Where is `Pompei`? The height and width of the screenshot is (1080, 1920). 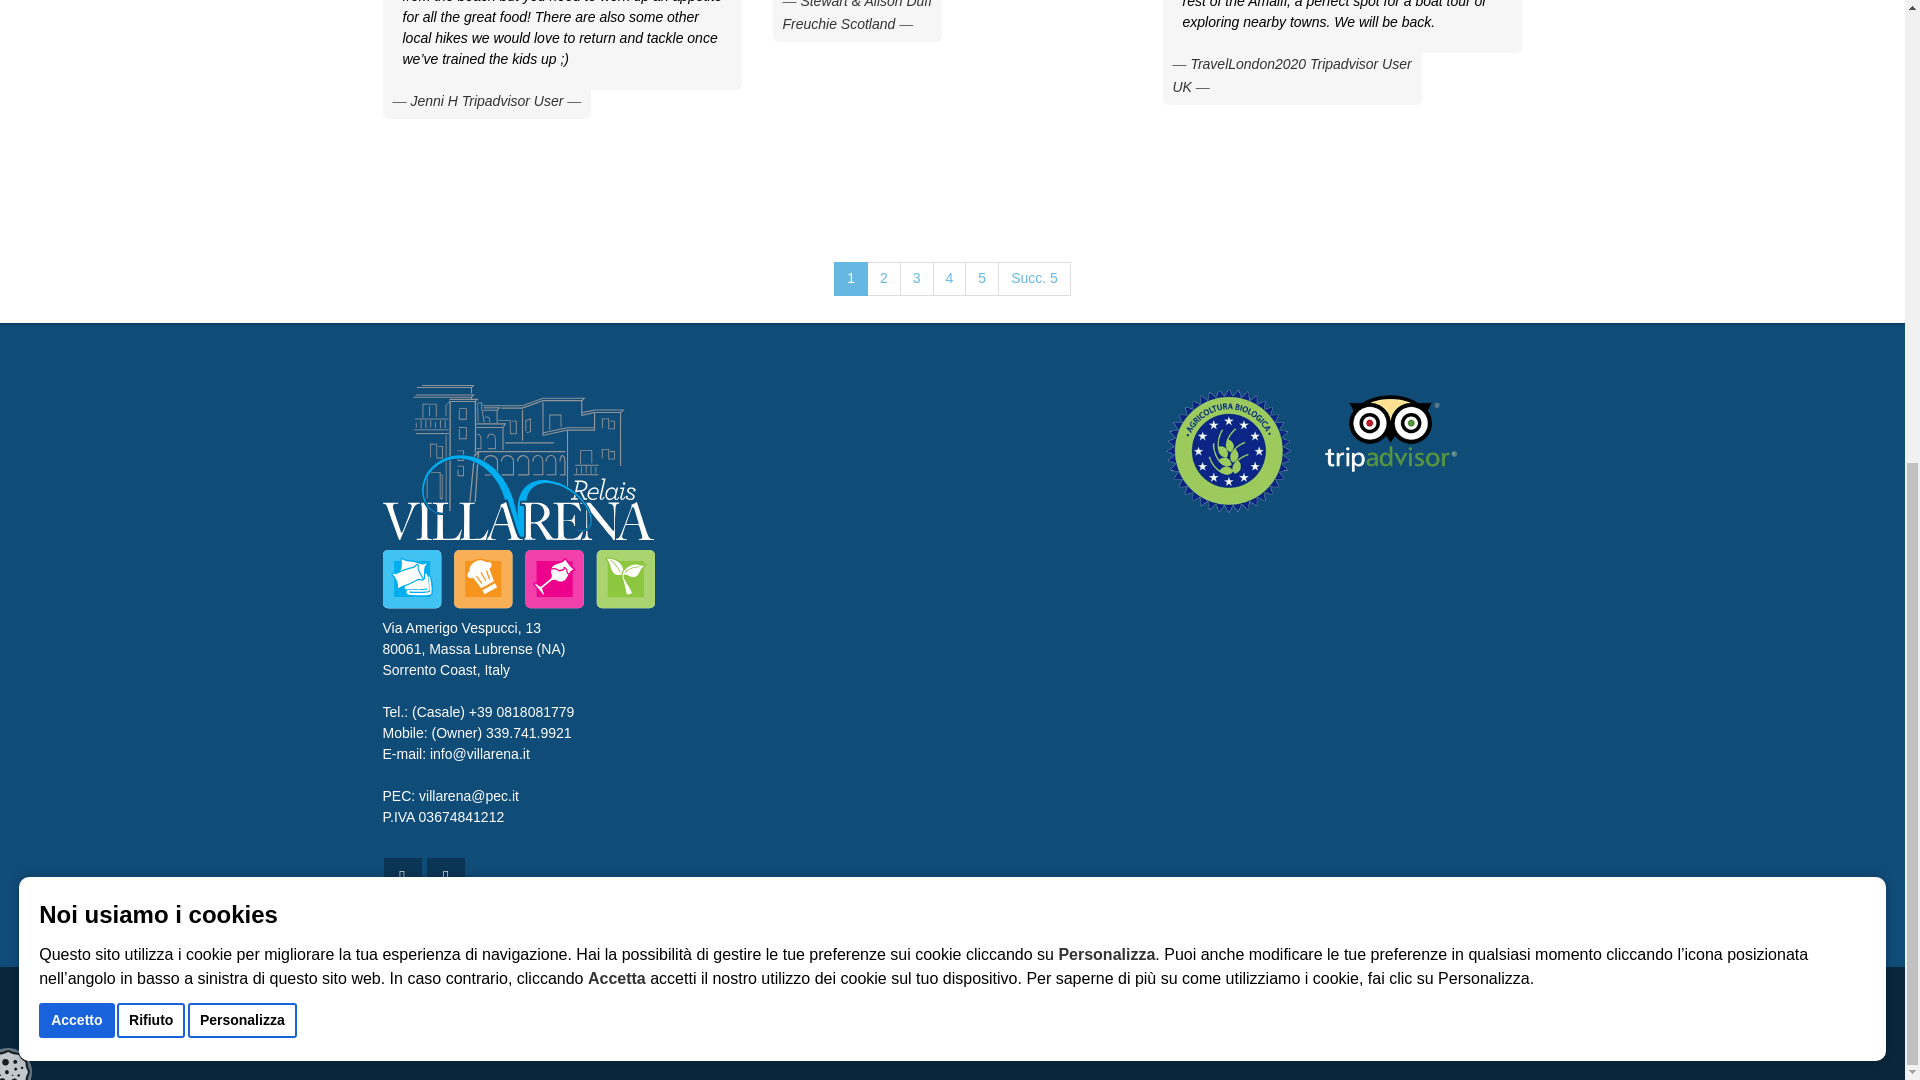
Pompei is located at coordinates (831, 1011).